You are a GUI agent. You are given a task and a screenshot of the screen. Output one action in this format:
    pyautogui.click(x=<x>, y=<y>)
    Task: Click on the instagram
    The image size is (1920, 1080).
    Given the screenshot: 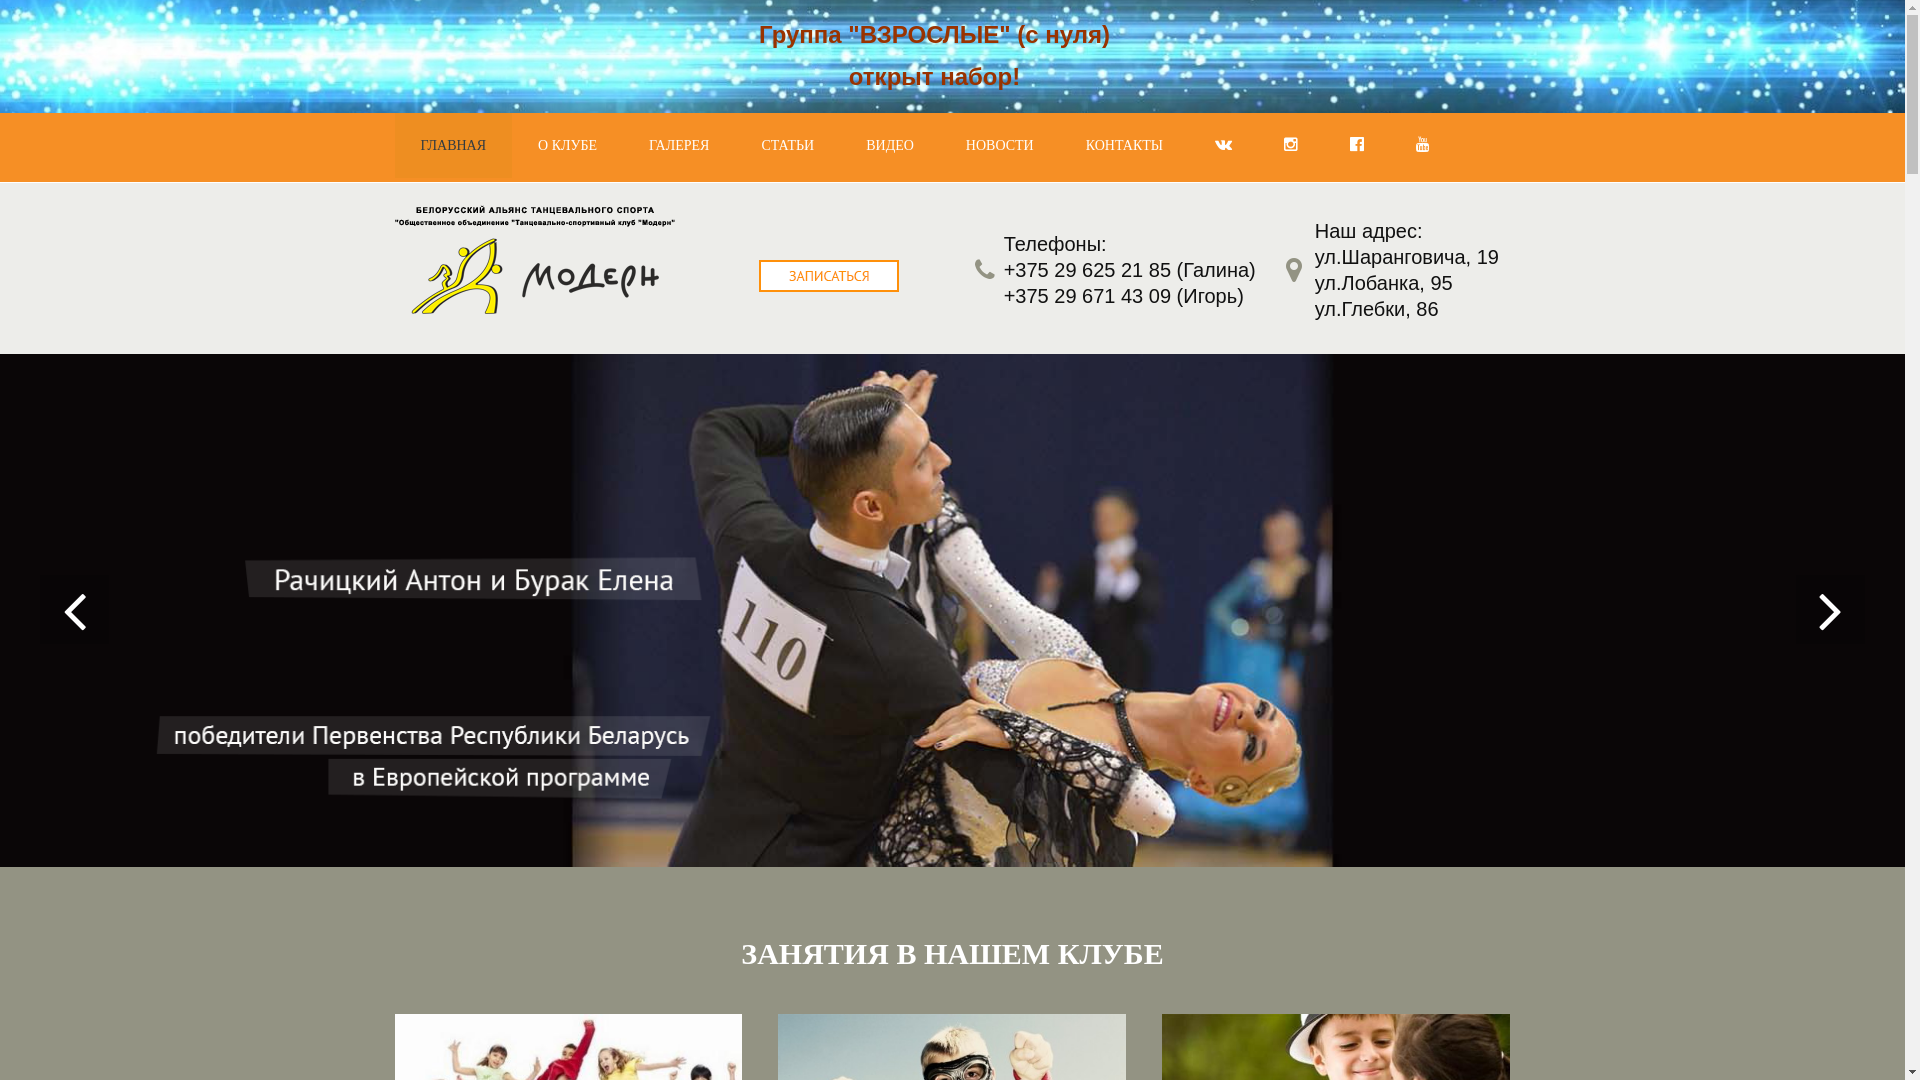 What is the action you would take?
    pyautogui.click(x=1291, y=148)
    